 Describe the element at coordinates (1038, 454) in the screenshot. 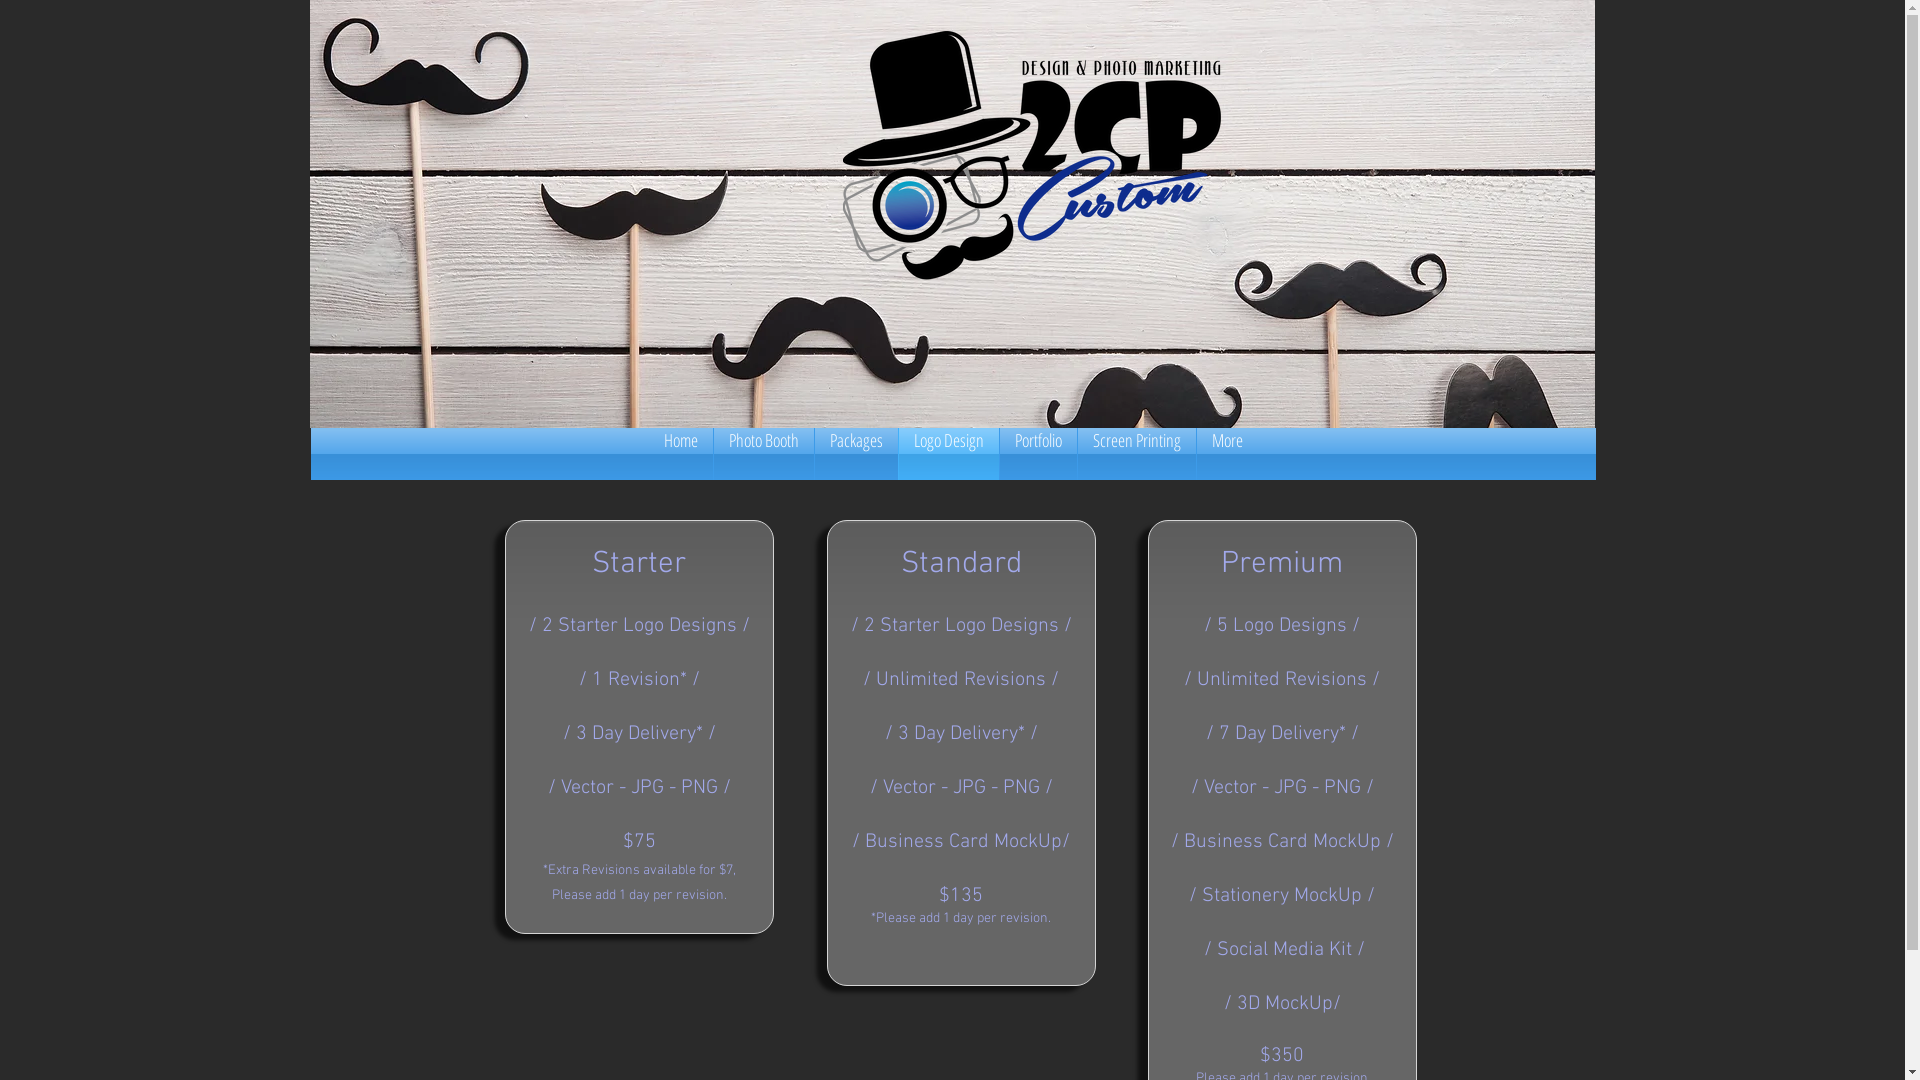

I see `Portfolio` at that location.